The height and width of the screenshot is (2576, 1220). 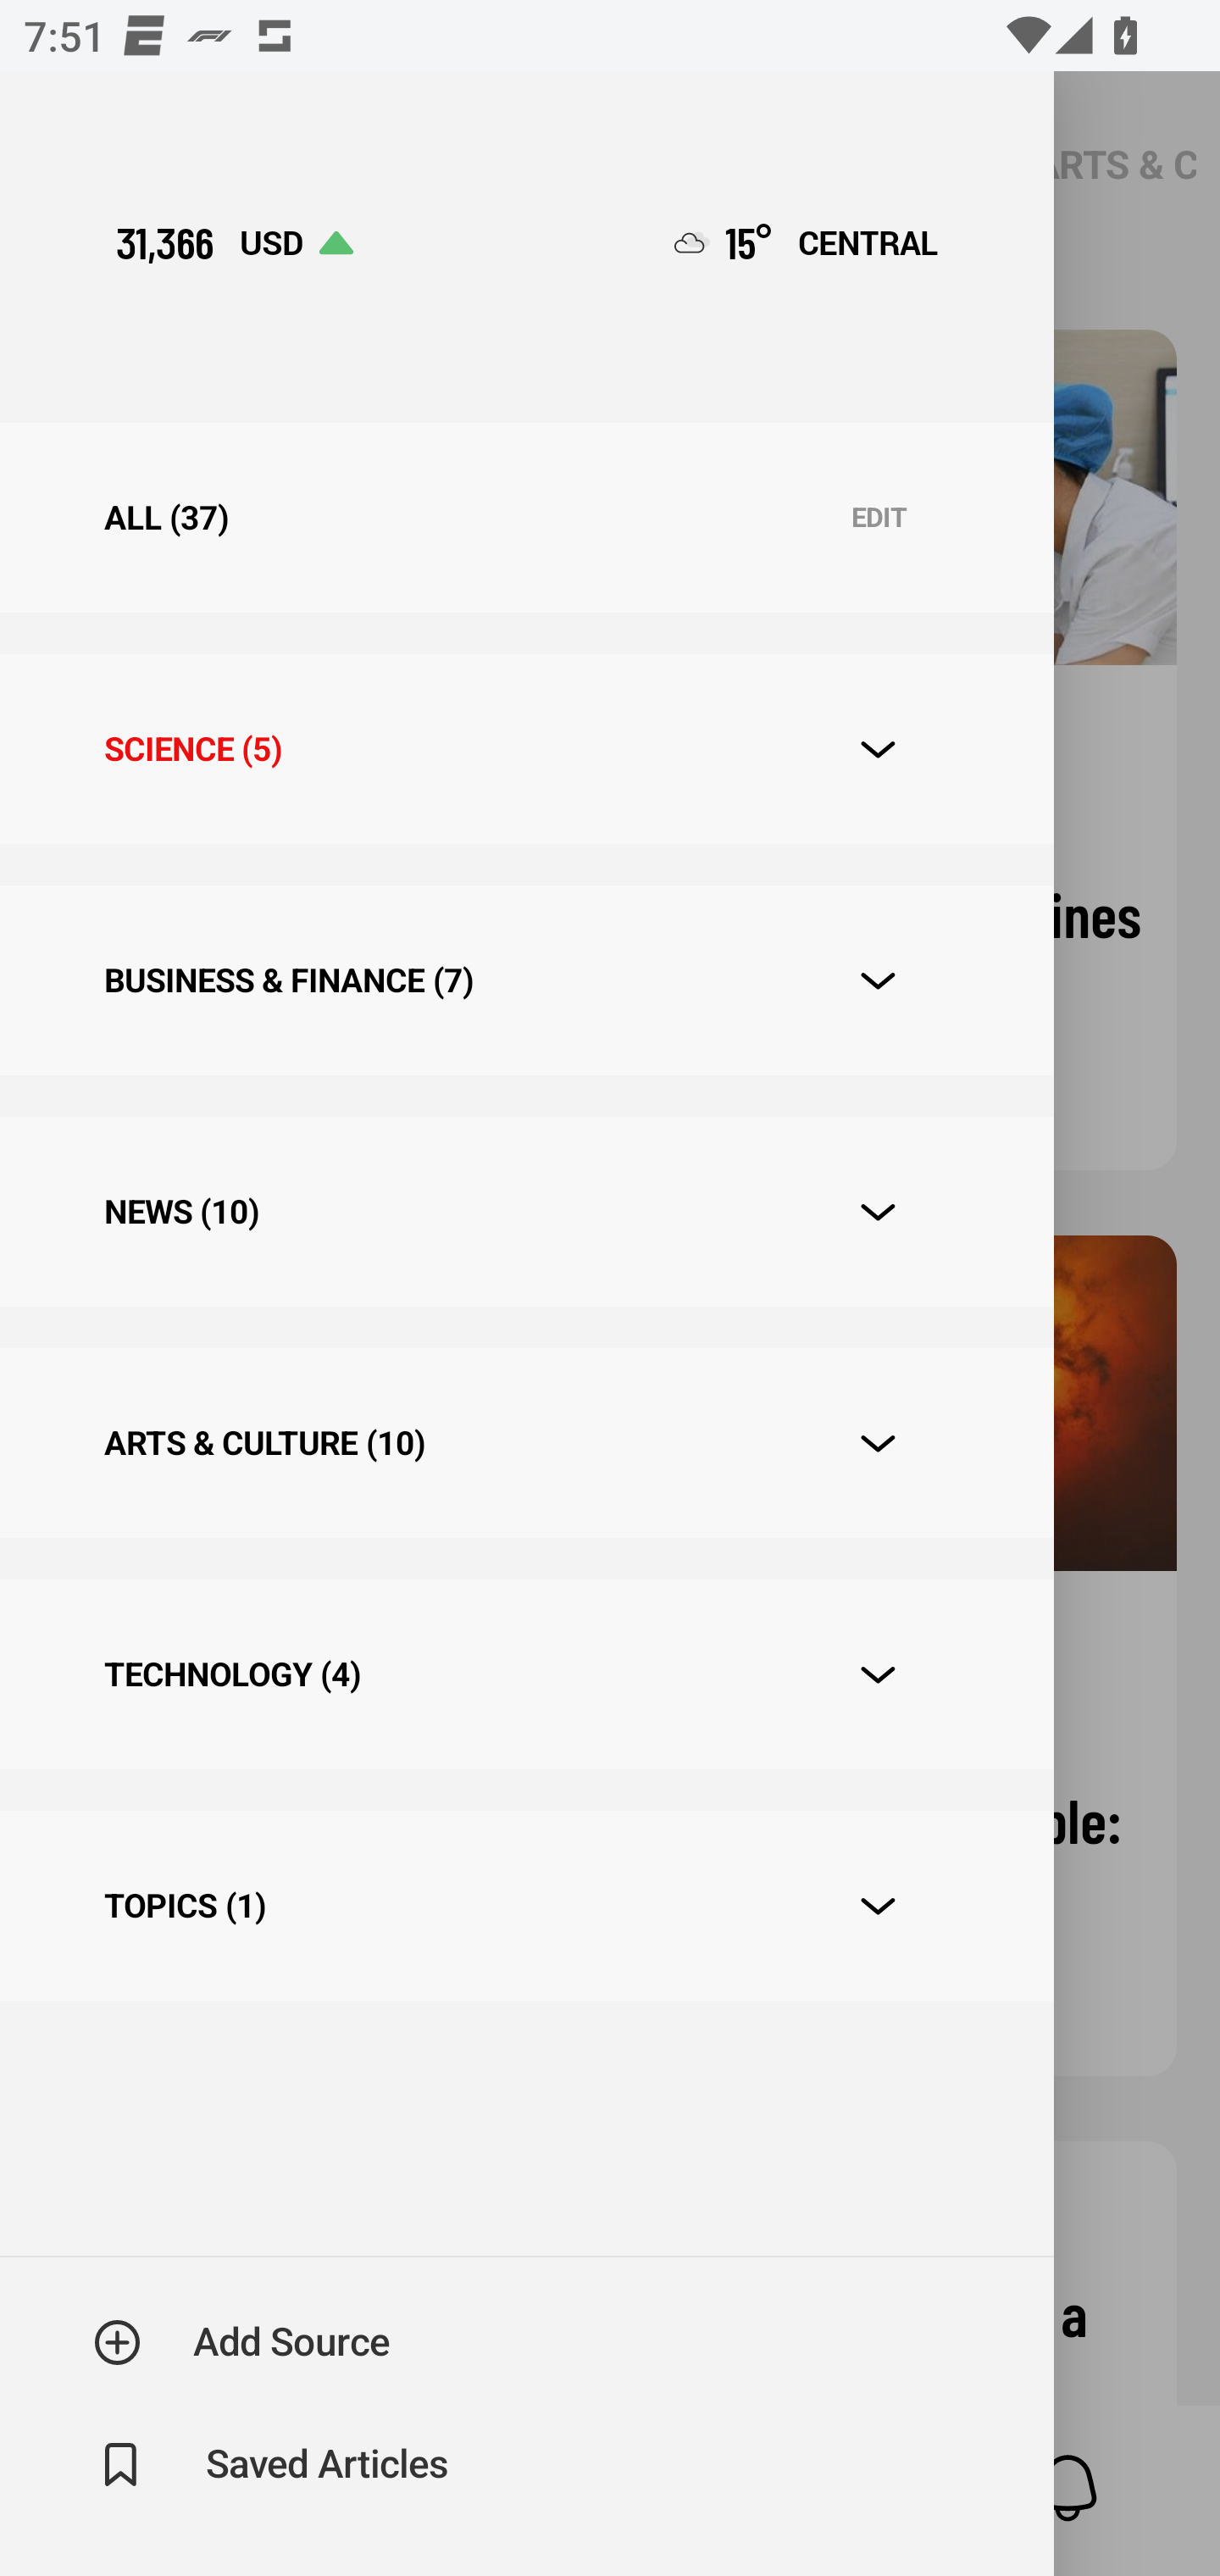 What do you see at coordinates (879, 519) in the screenshot?
I see `EDIT` at bounding box center [879, 519].